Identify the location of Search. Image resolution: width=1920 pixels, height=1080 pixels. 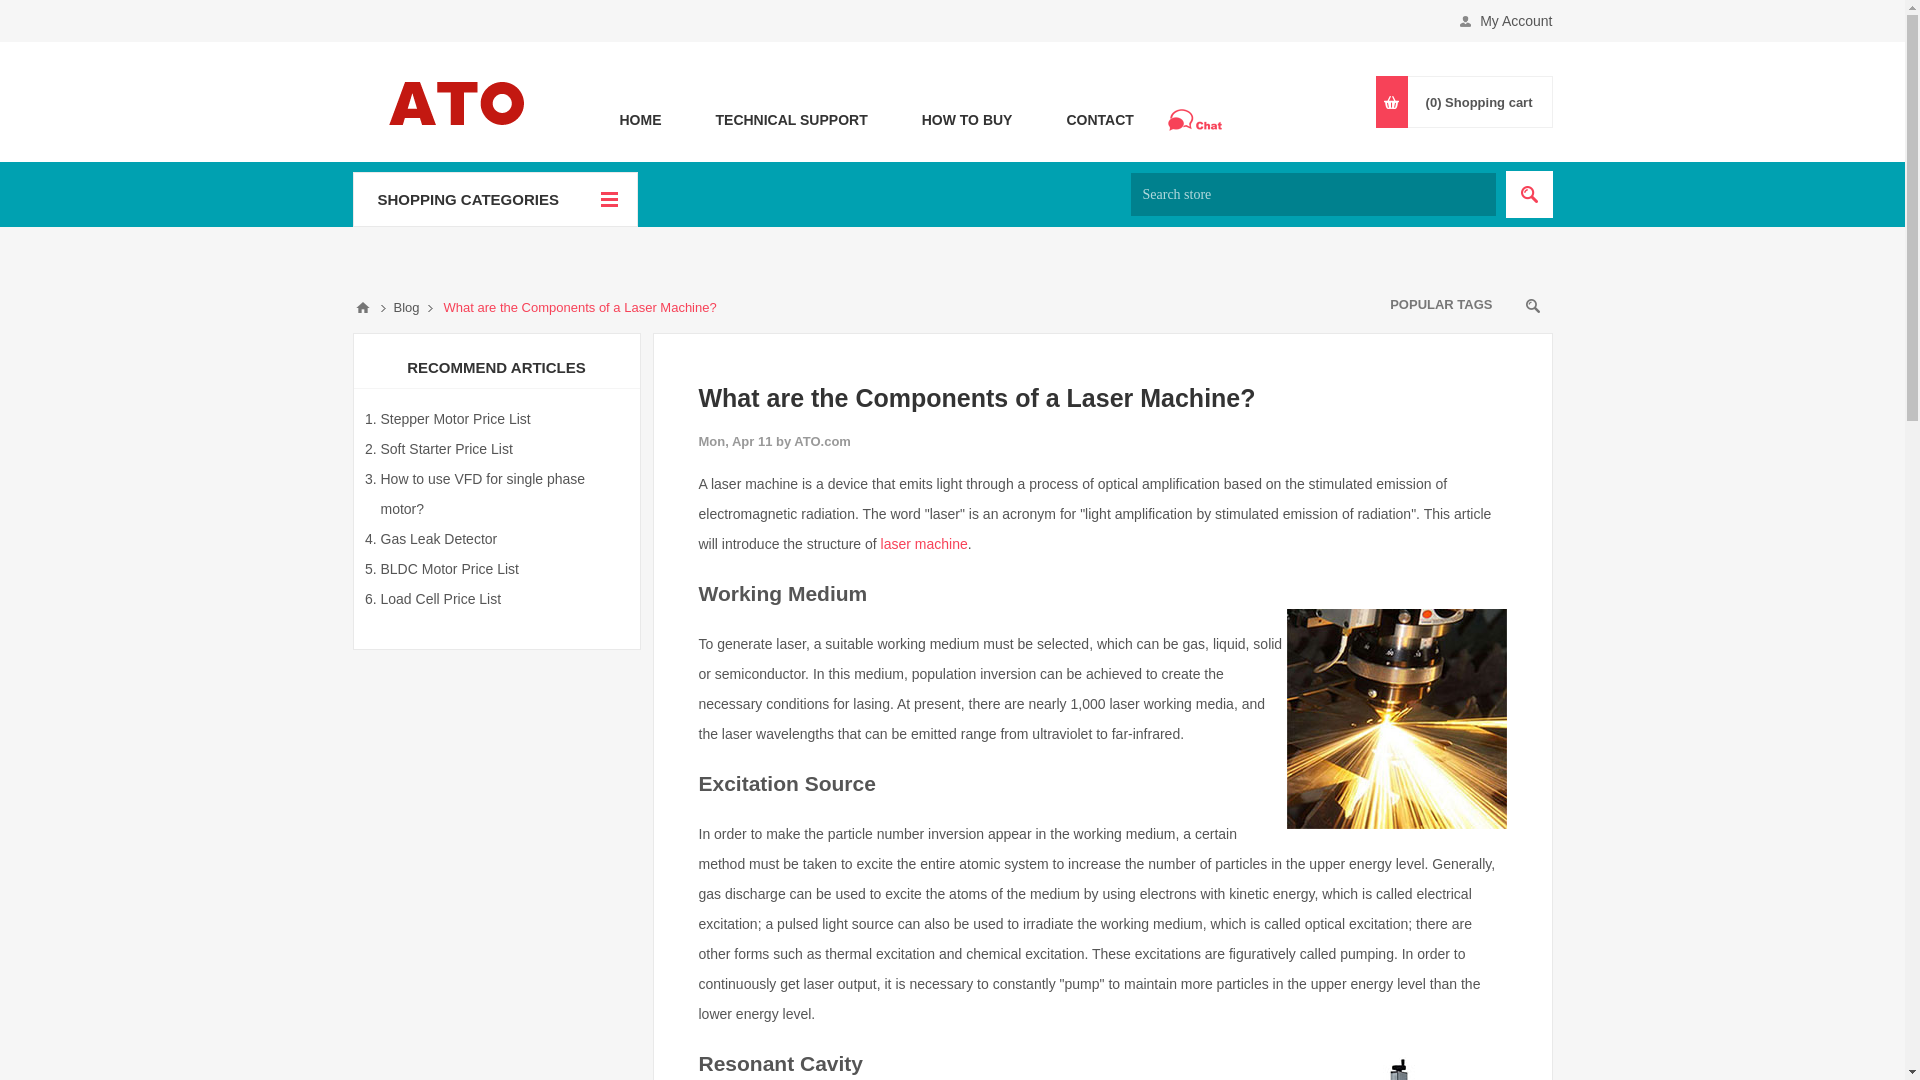
(1529, 194).